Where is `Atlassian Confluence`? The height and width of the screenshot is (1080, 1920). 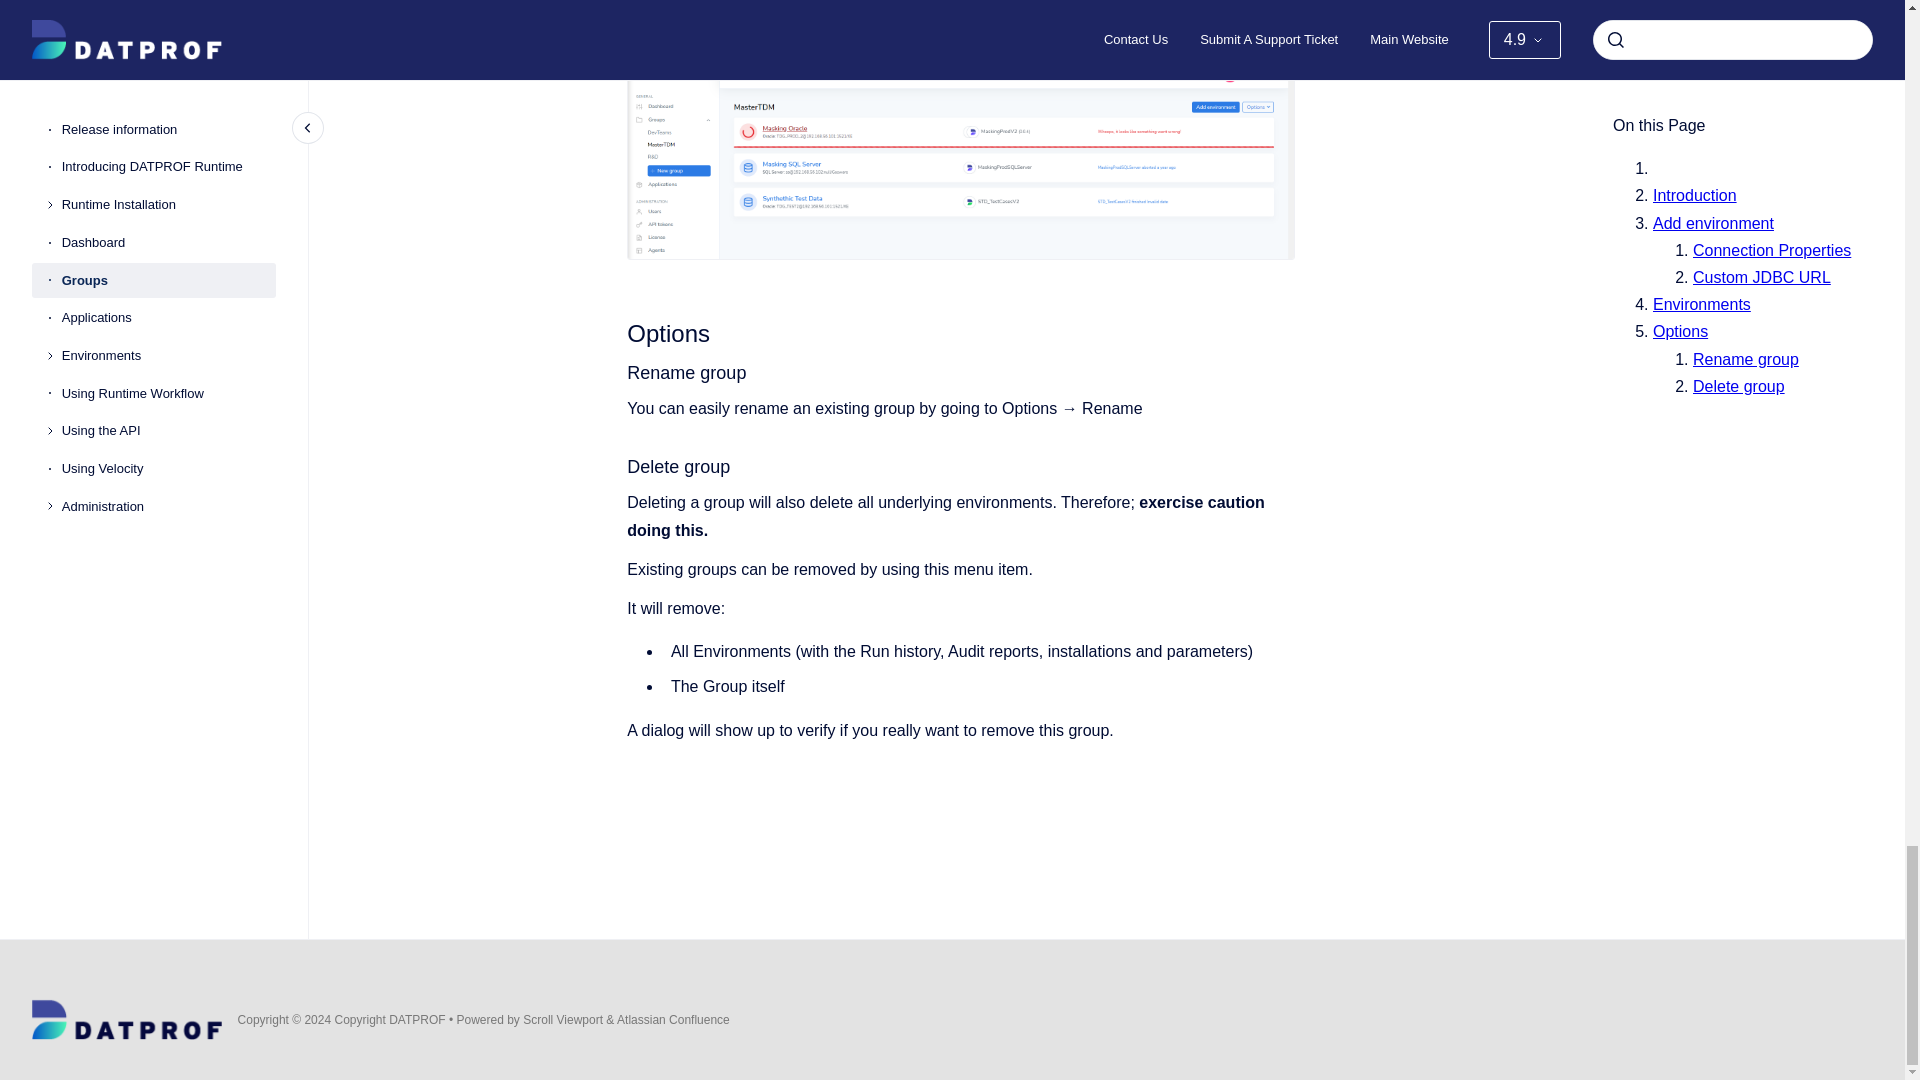 Atlassian Confluence is located at coordinates (672, 1020).